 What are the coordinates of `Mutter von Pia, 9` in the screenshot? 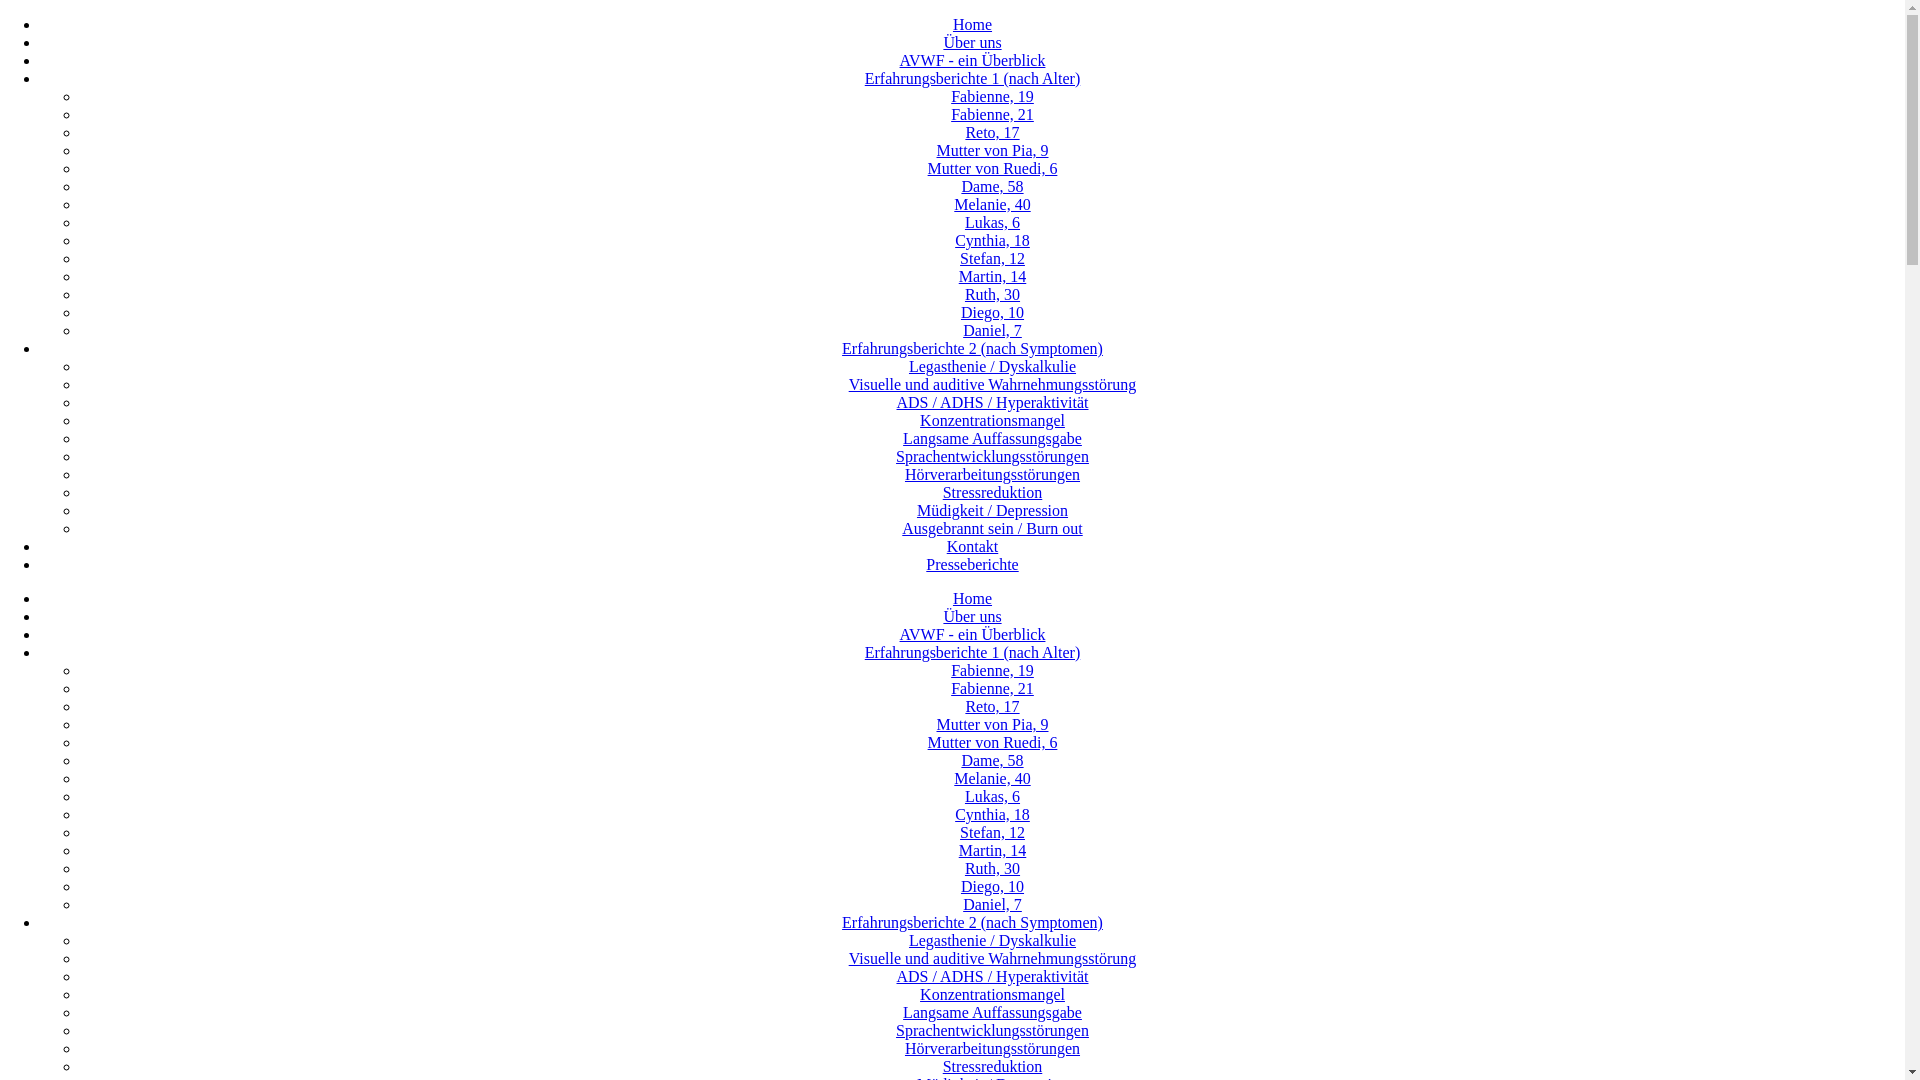 It's located at (992, 150).